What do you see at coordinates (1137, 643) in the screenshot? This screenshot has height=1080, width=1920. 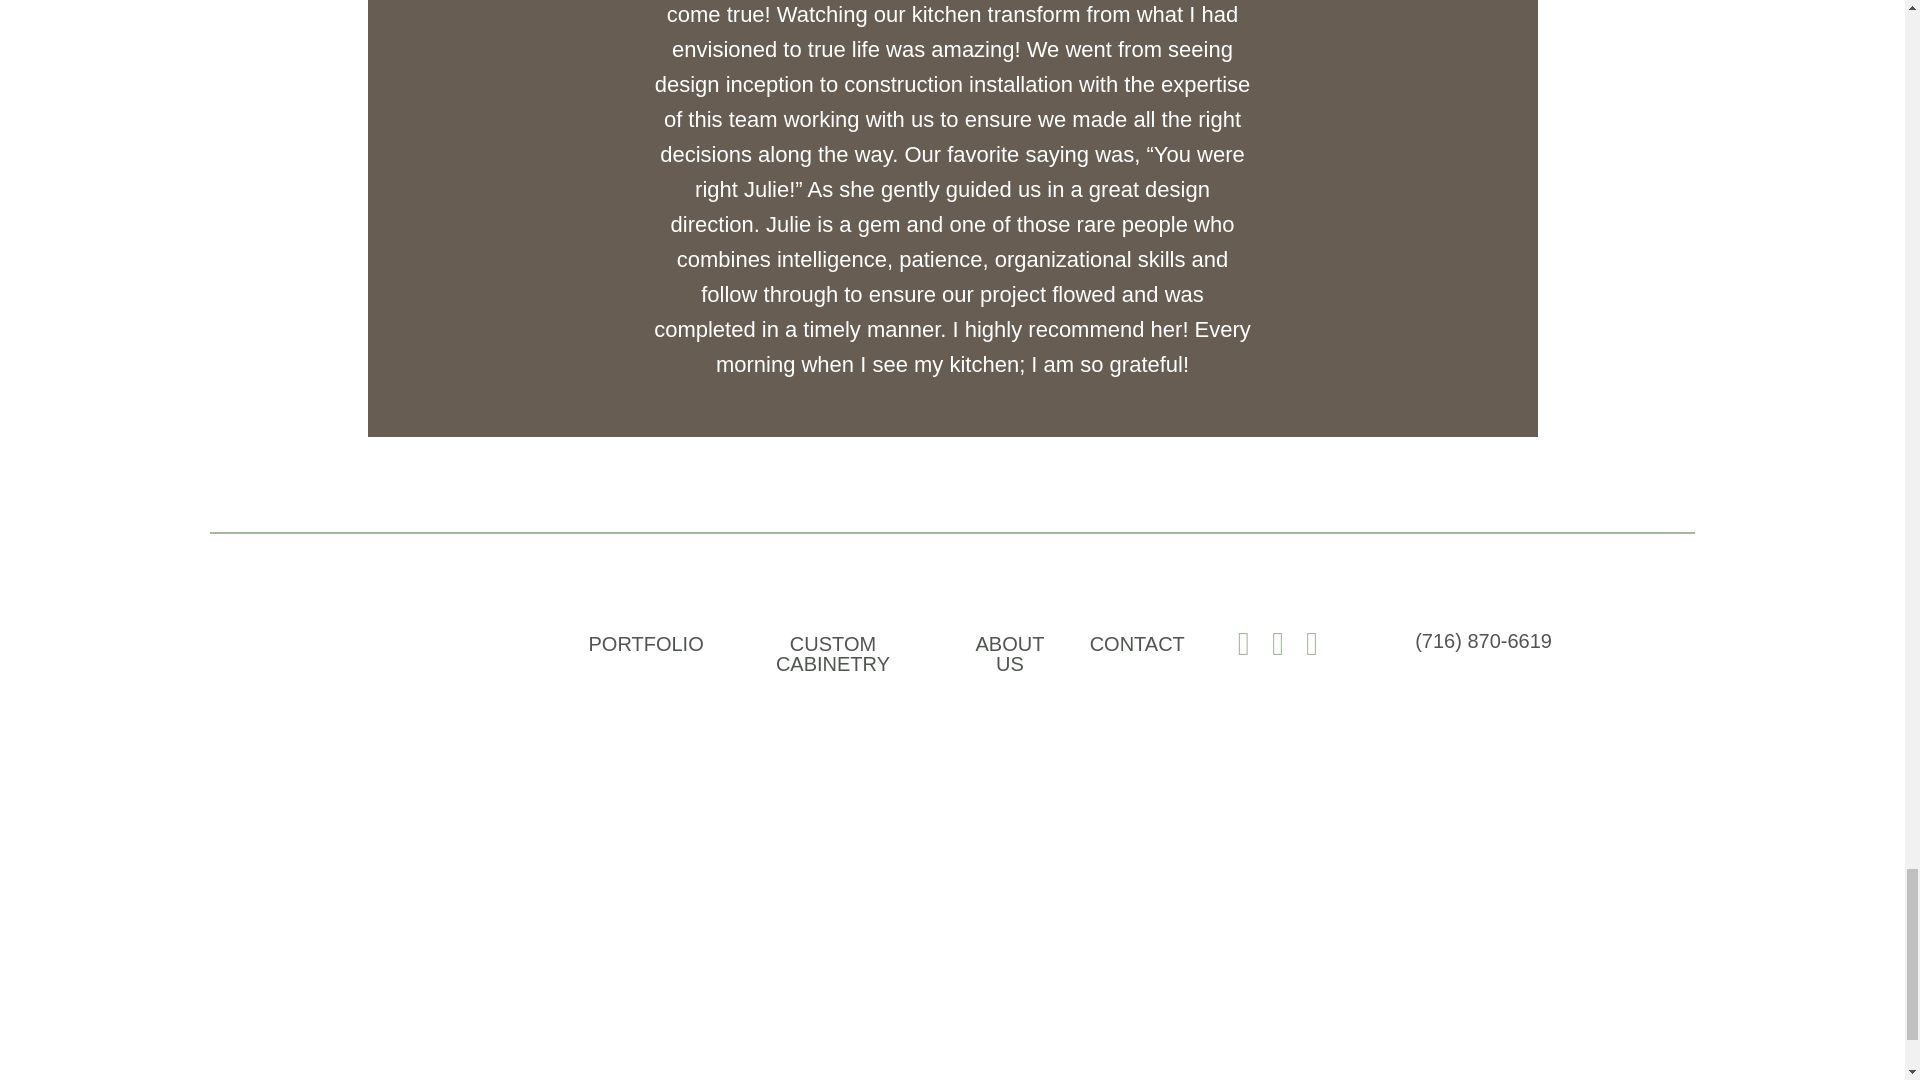 I see `CONTACT` at bounding box center [1137, 643].